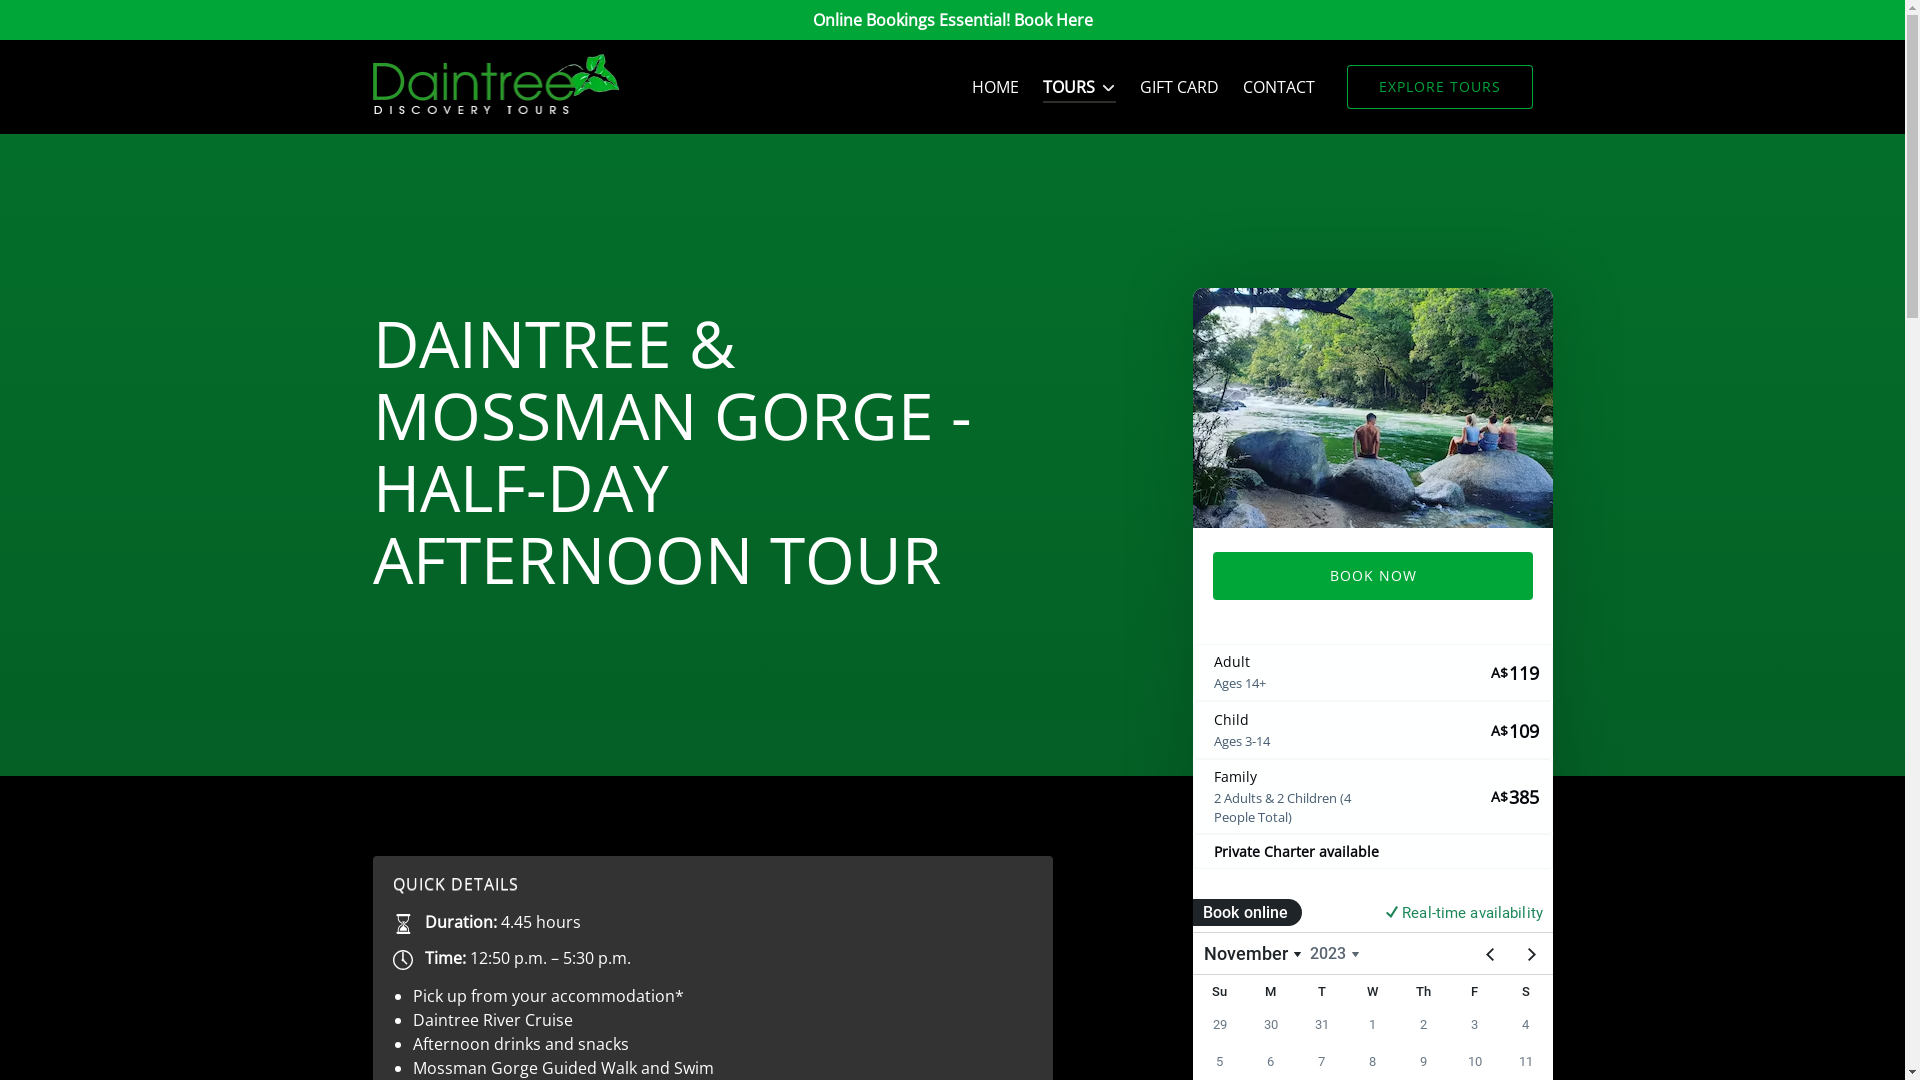 This screenshot has width=1920, height=1080. I want to click on GIFT CARD, so click(1180, 87).